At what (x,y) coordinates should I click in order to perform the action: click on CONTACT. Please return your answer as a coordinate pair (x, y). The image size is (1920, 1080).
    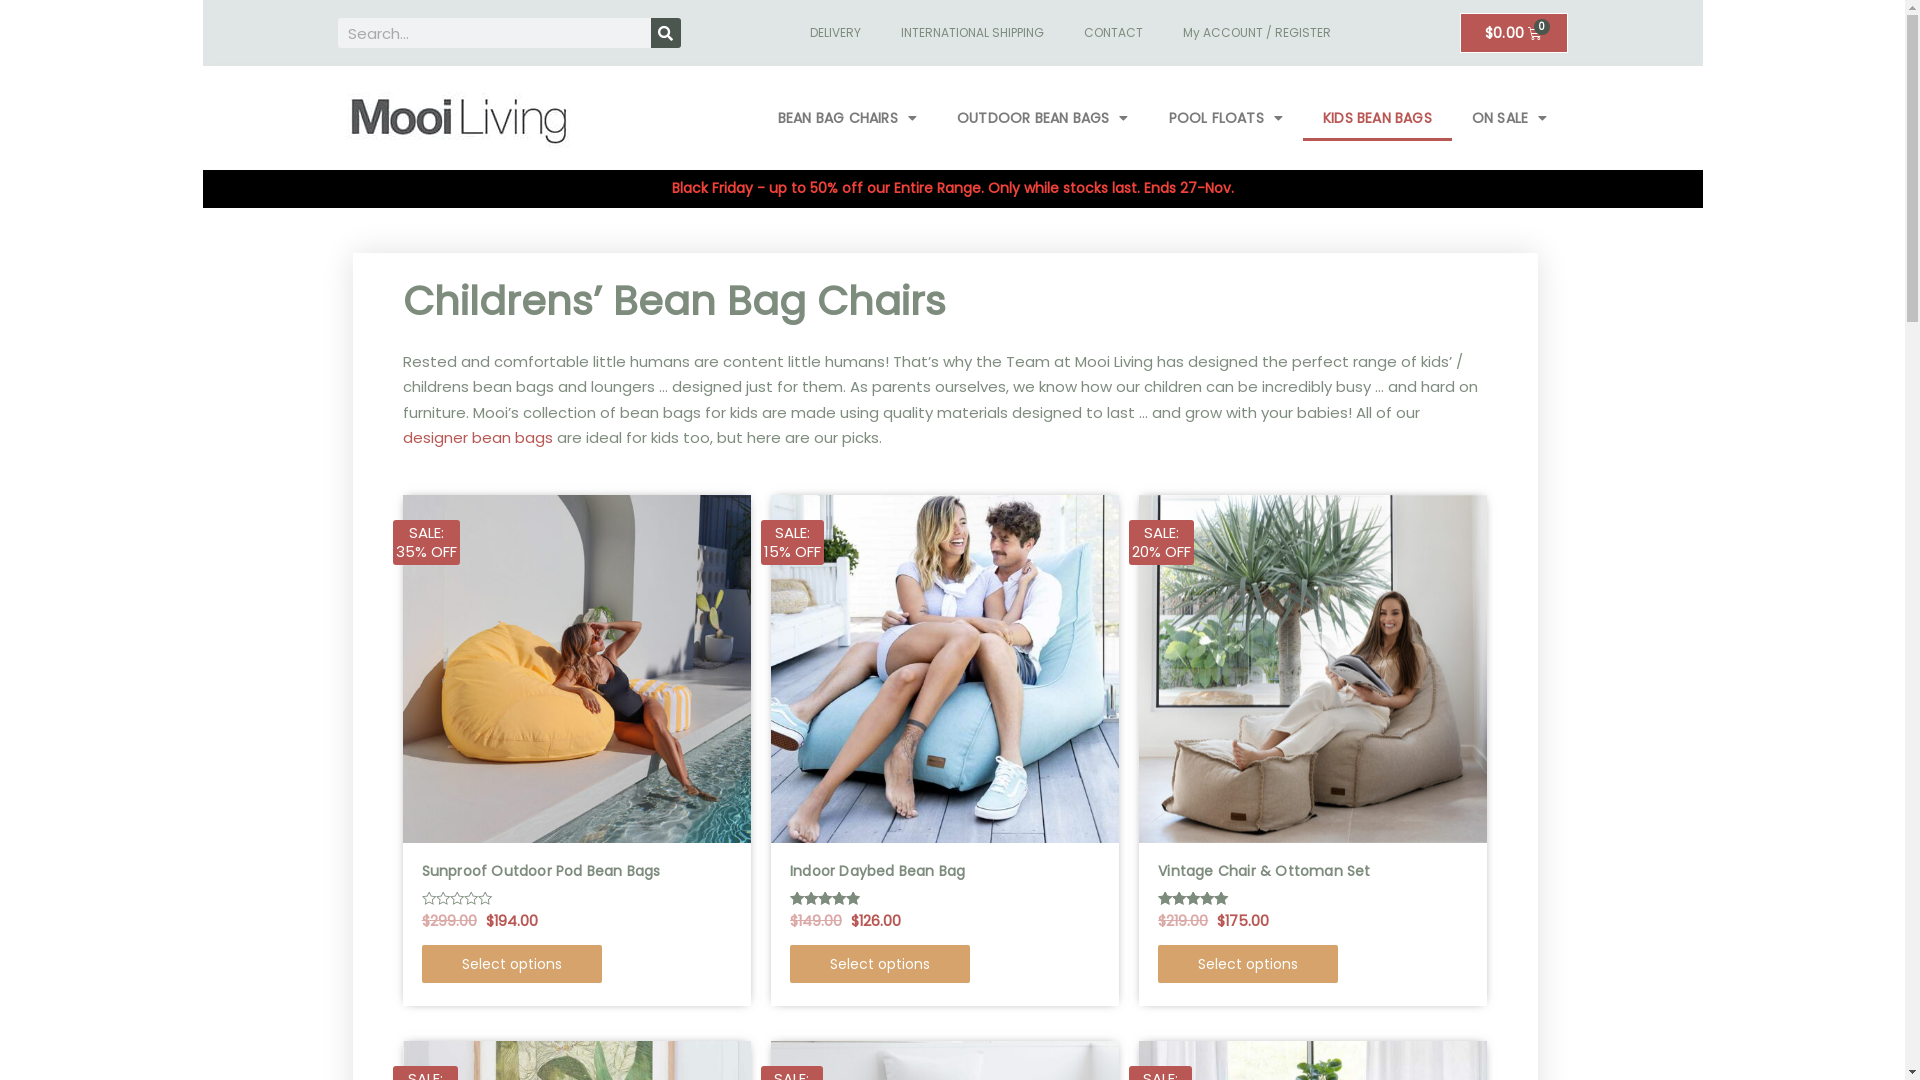
    Looking at the image, I should click on (1114, 33).